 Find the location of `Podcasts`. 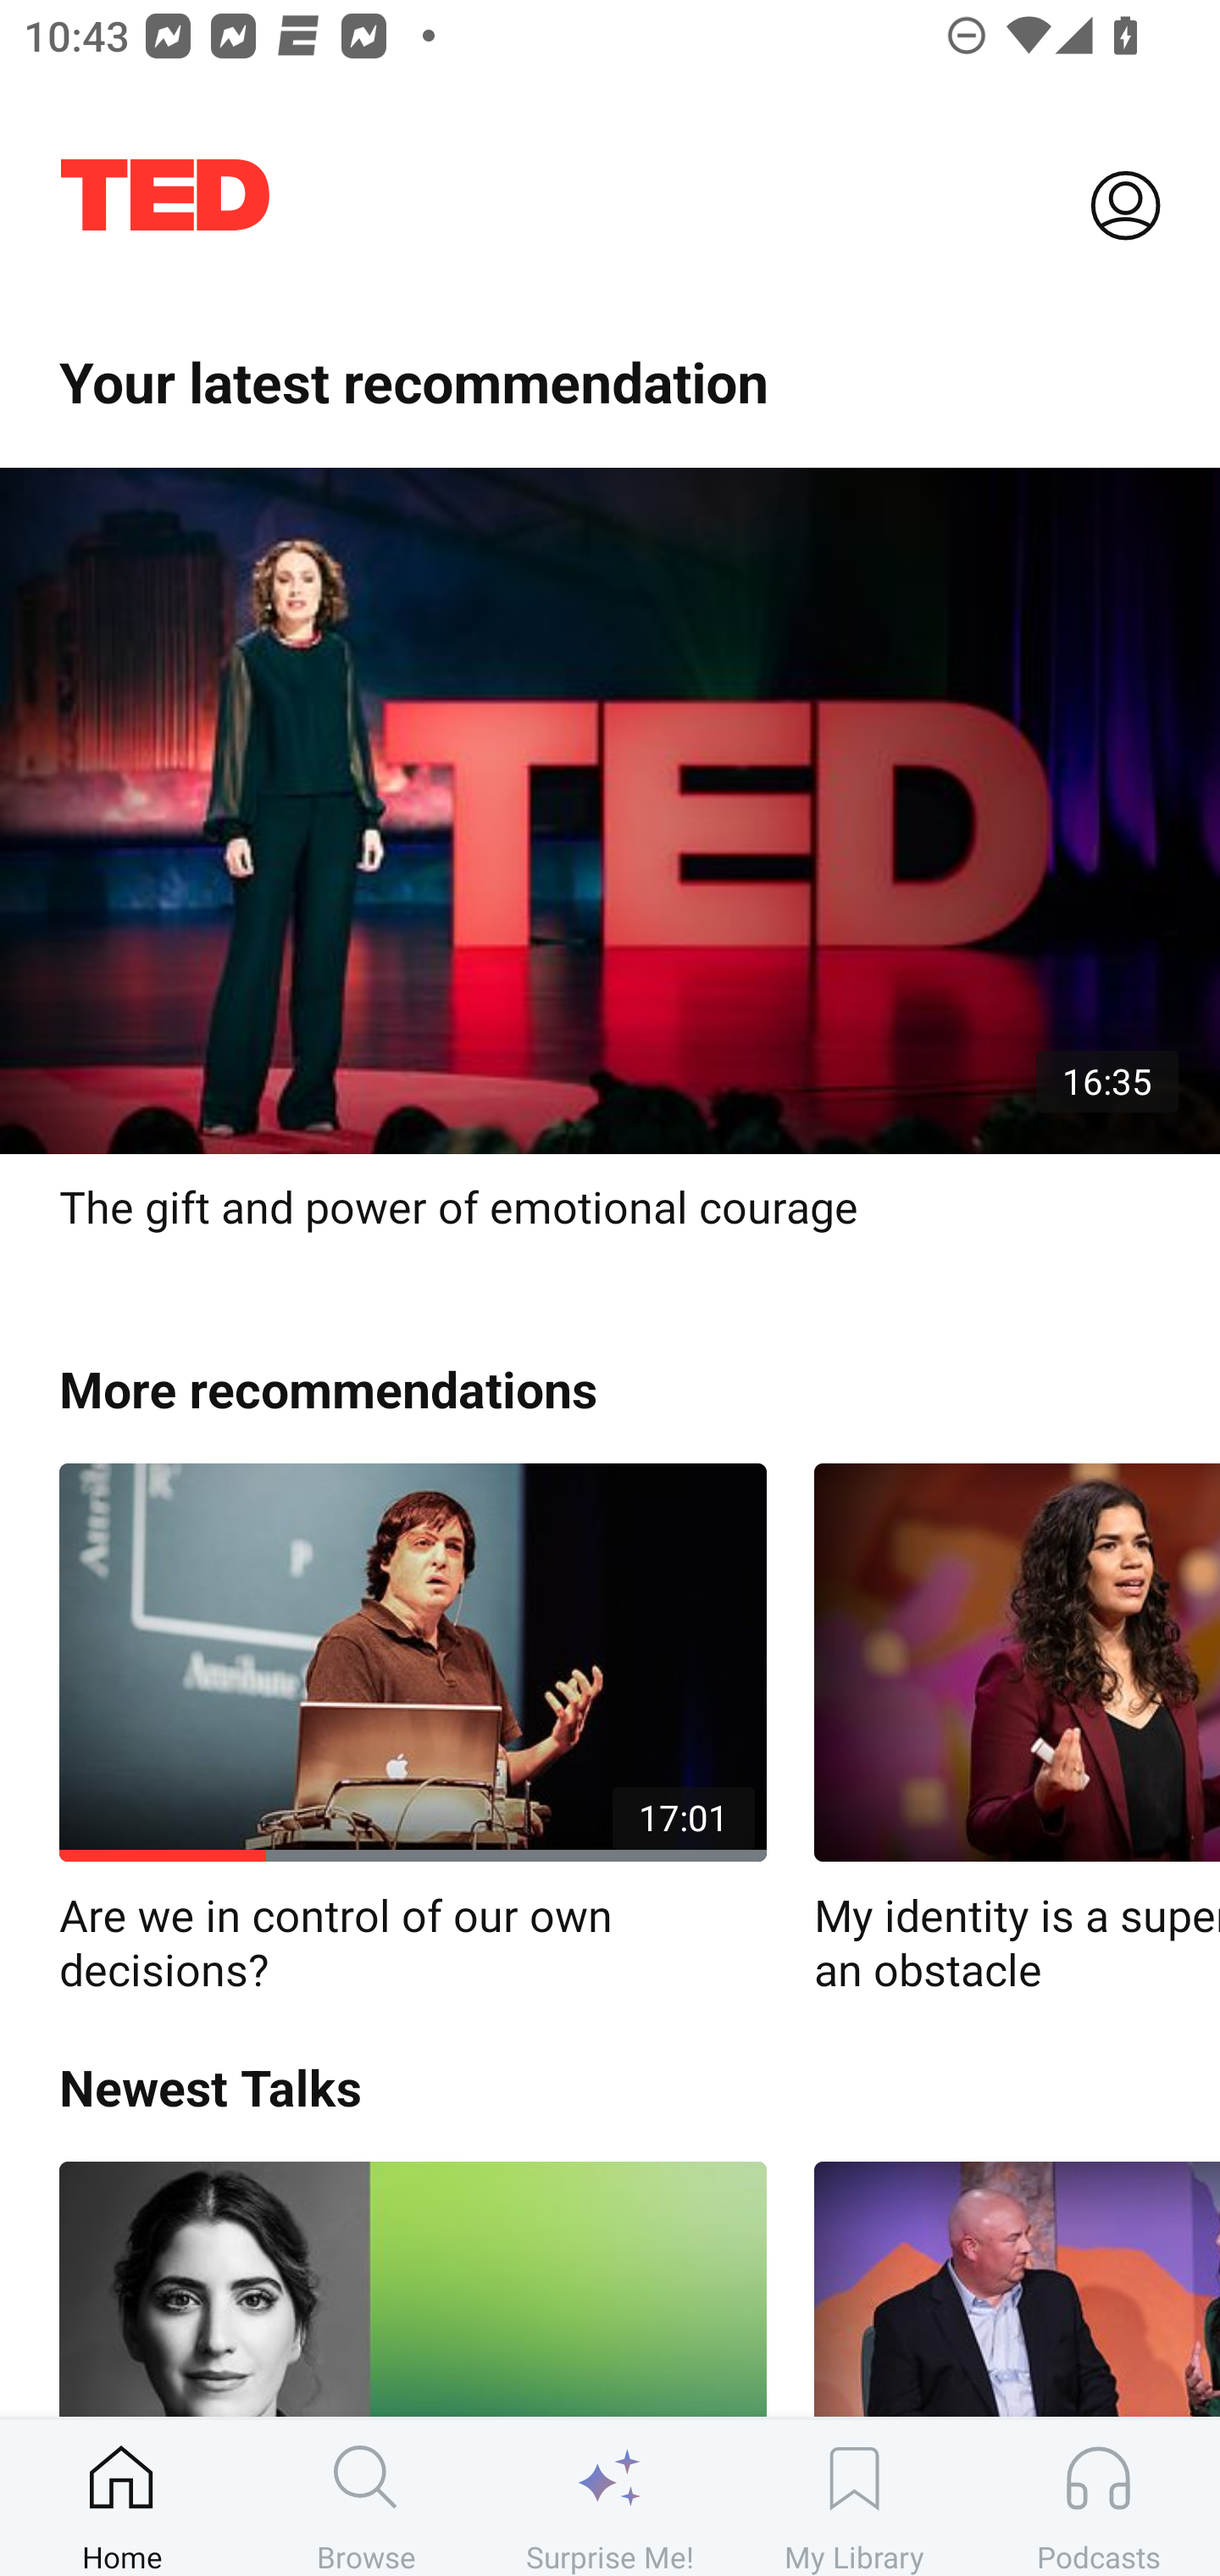

Podcasts is located at coordinates (1098, 2497).